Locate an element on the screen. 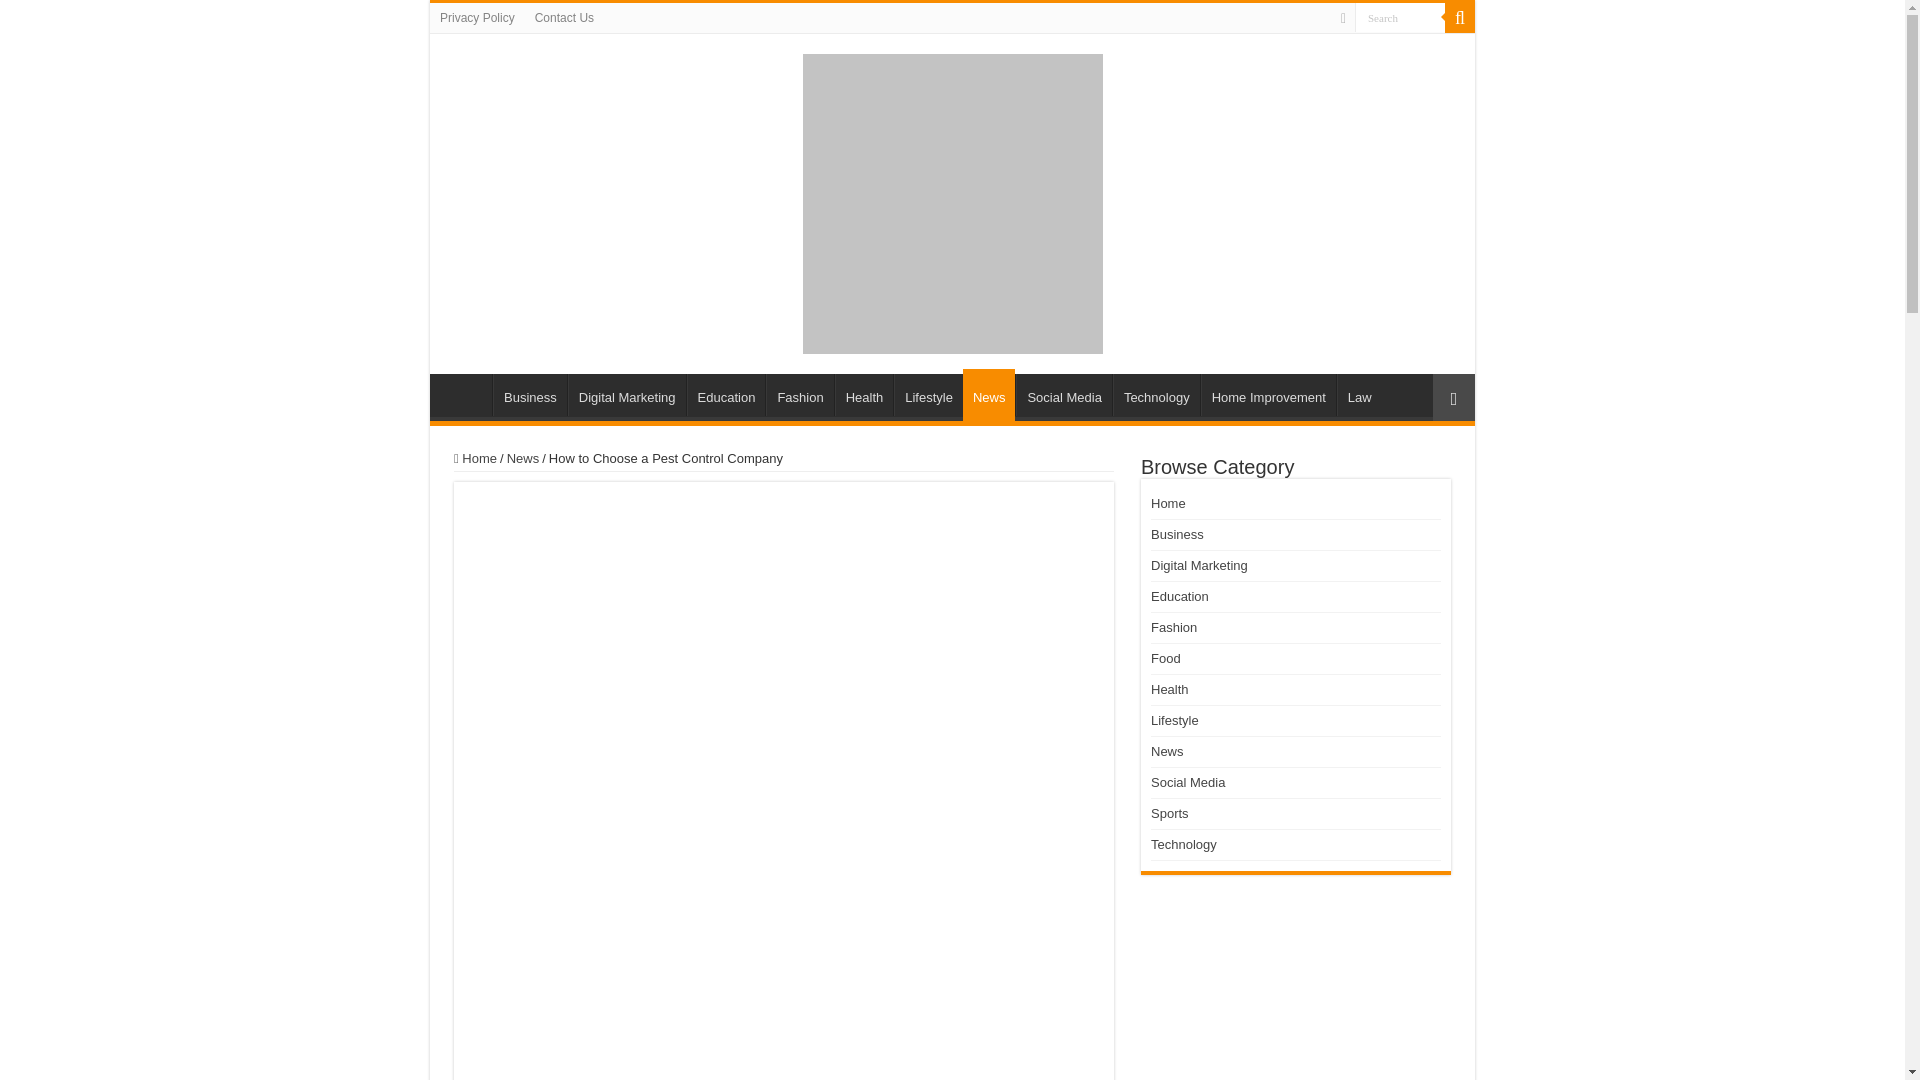 The image size is (1920, 1080). Lifestyle is located at coordinates (928, 394).